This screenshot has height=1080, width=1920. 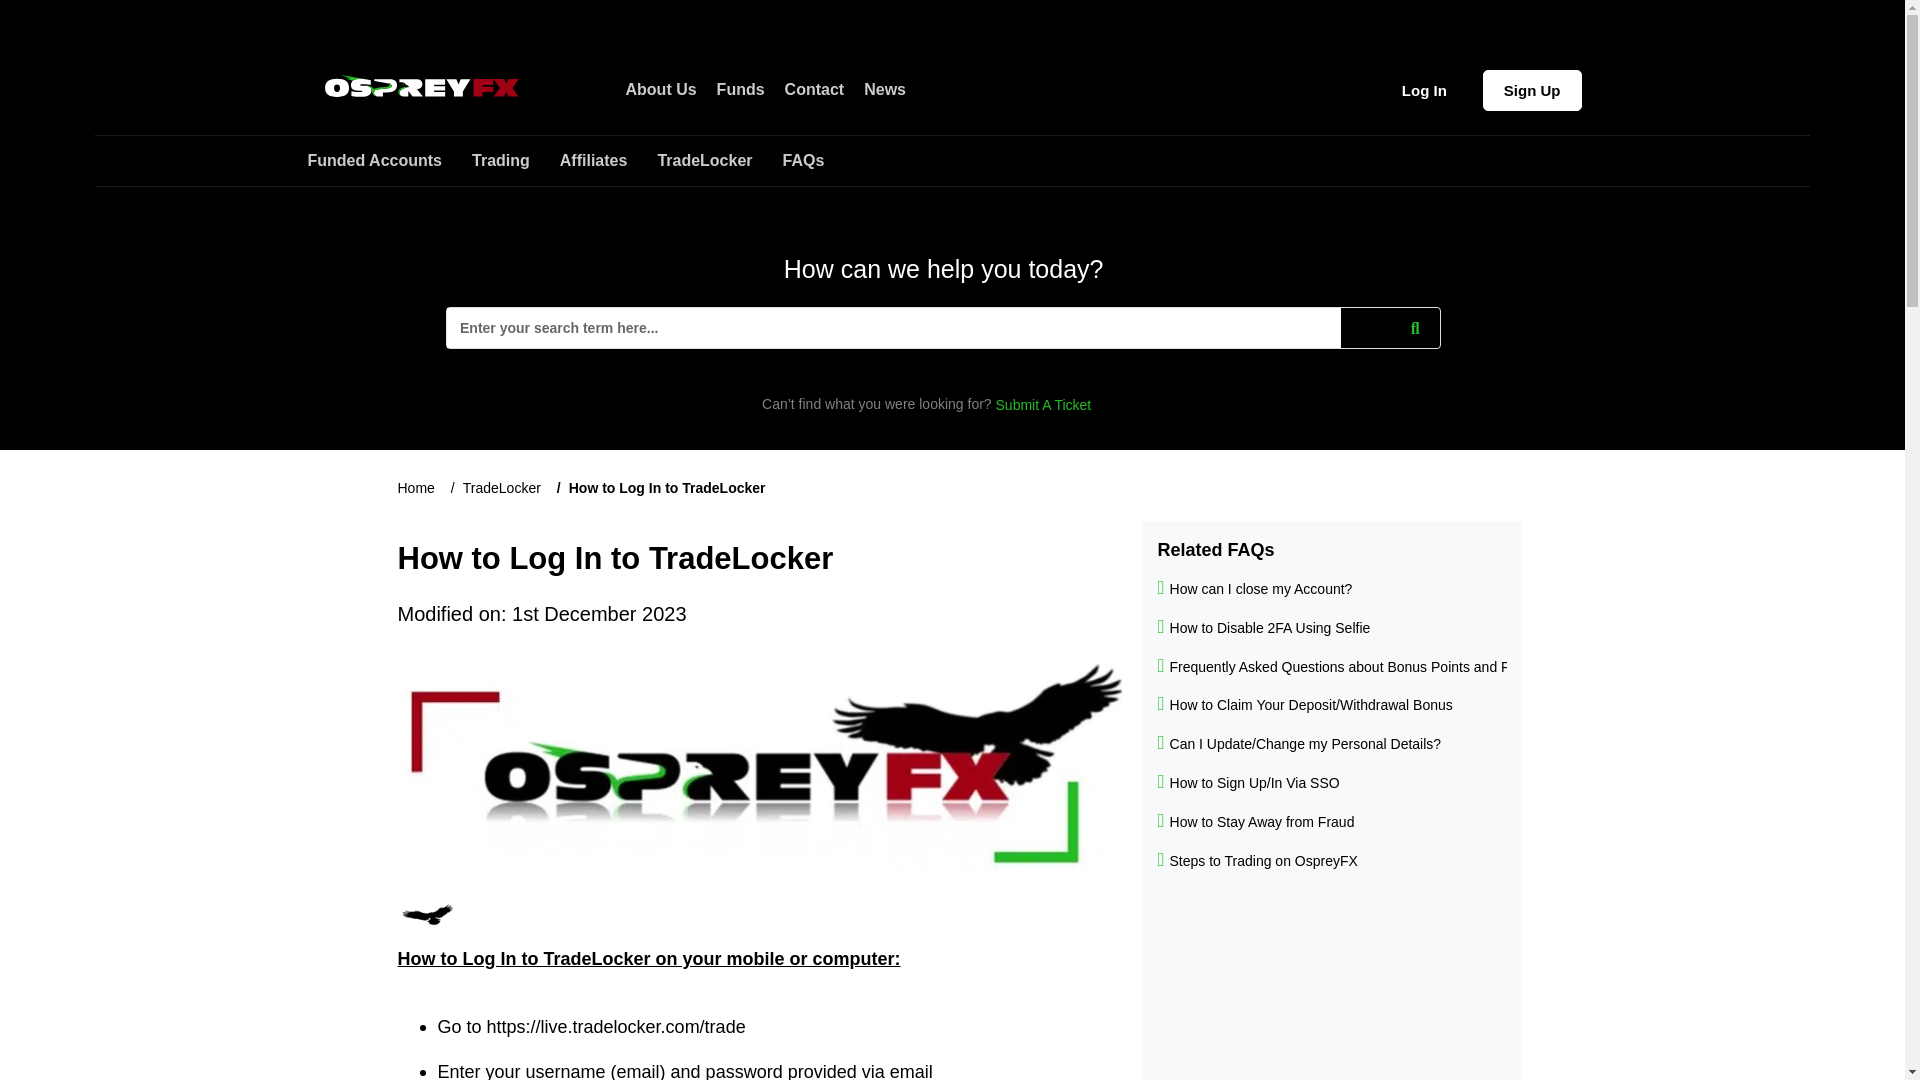 I want to click on Funds, so click(x=740, y=89).